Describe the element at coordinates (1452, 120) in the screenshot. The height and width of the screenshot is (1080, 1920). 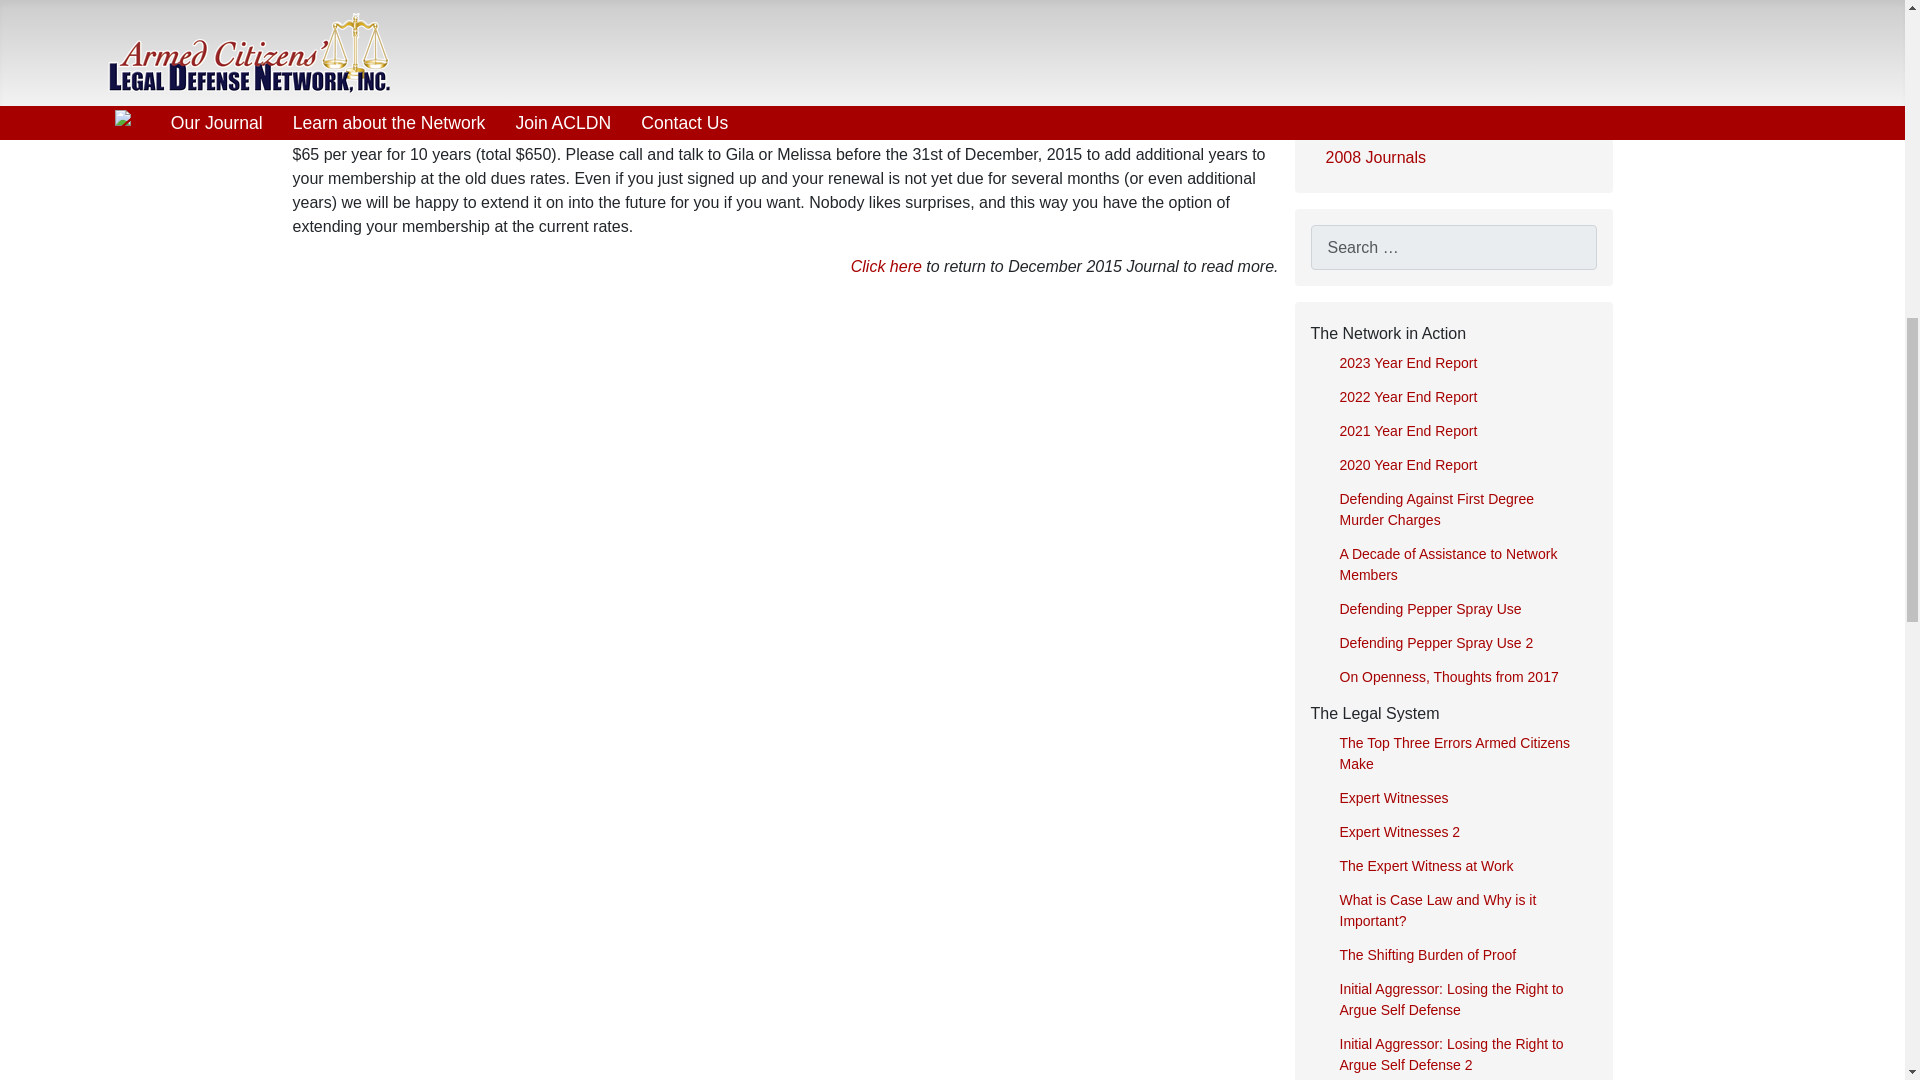
I see `2009 Journals` at that location.